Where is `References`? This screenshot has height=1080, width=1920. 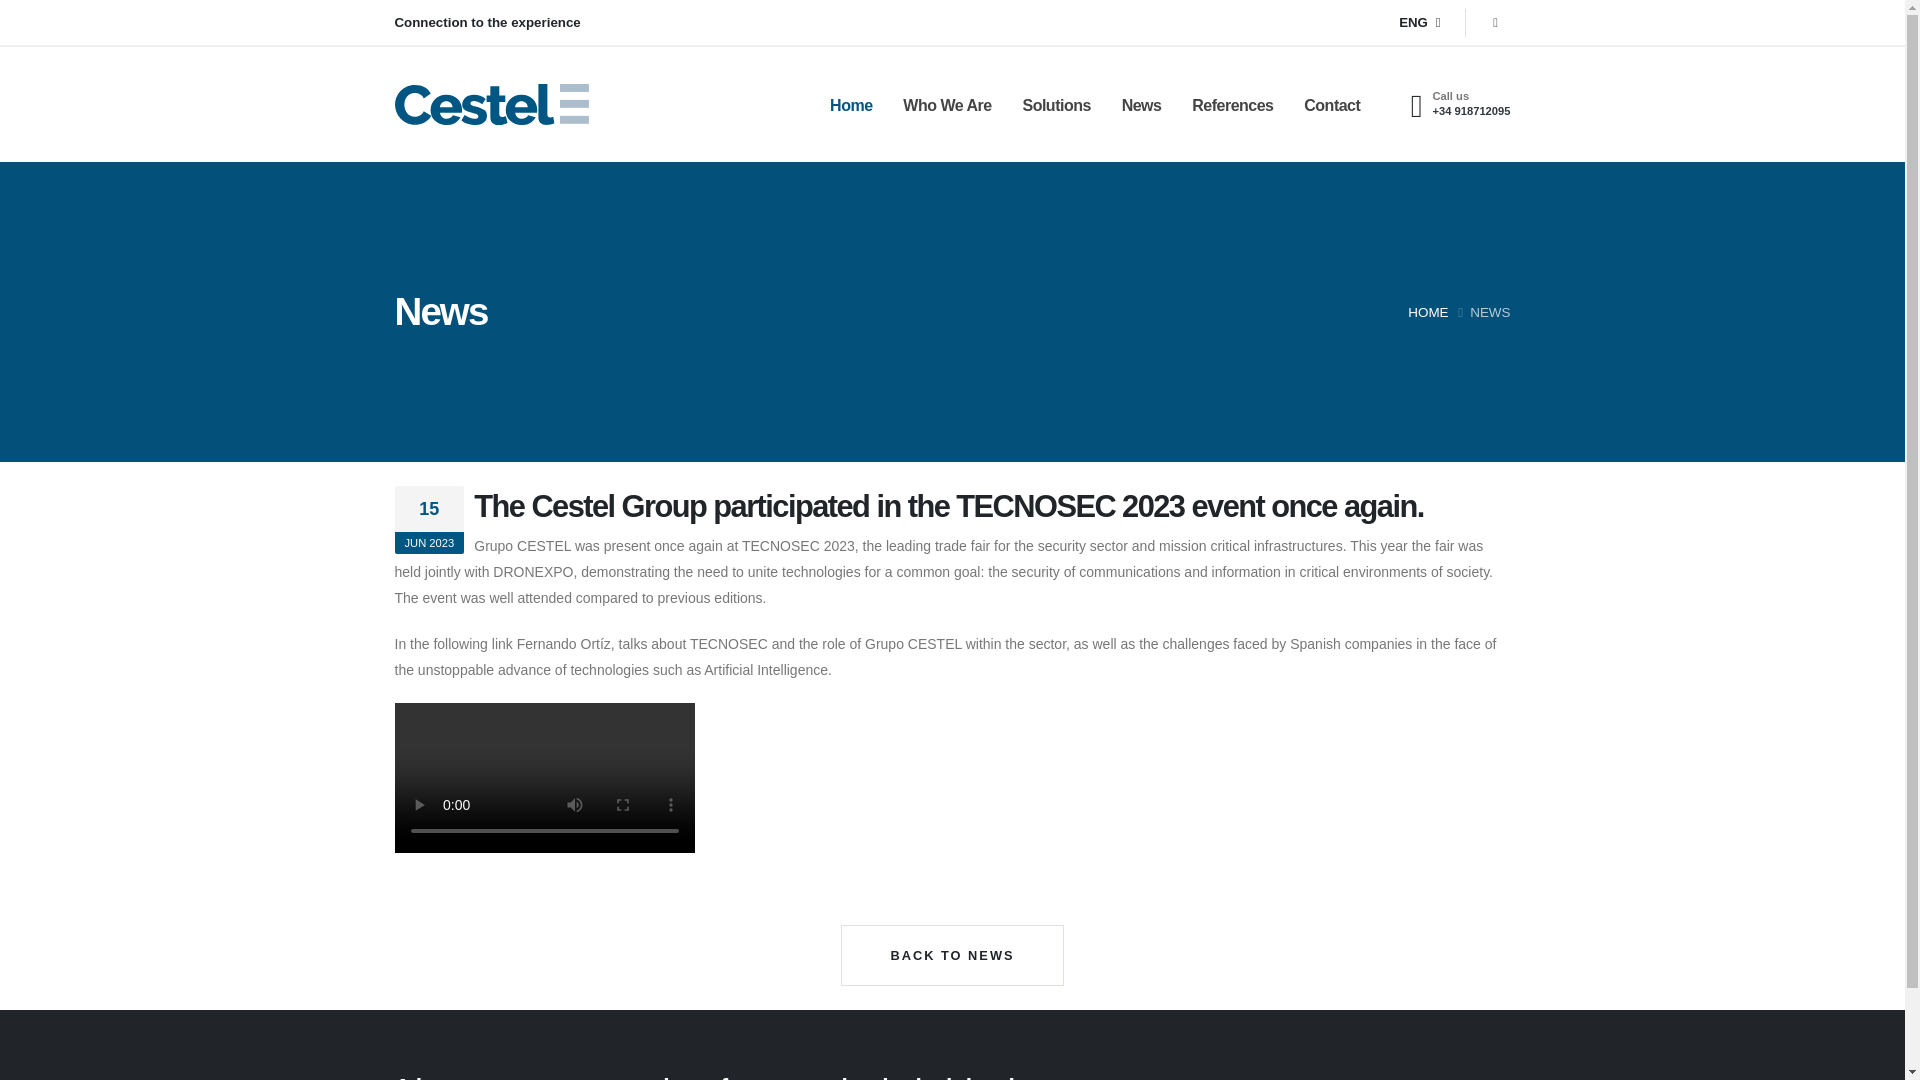
References is located at coordinates (1233, 105).